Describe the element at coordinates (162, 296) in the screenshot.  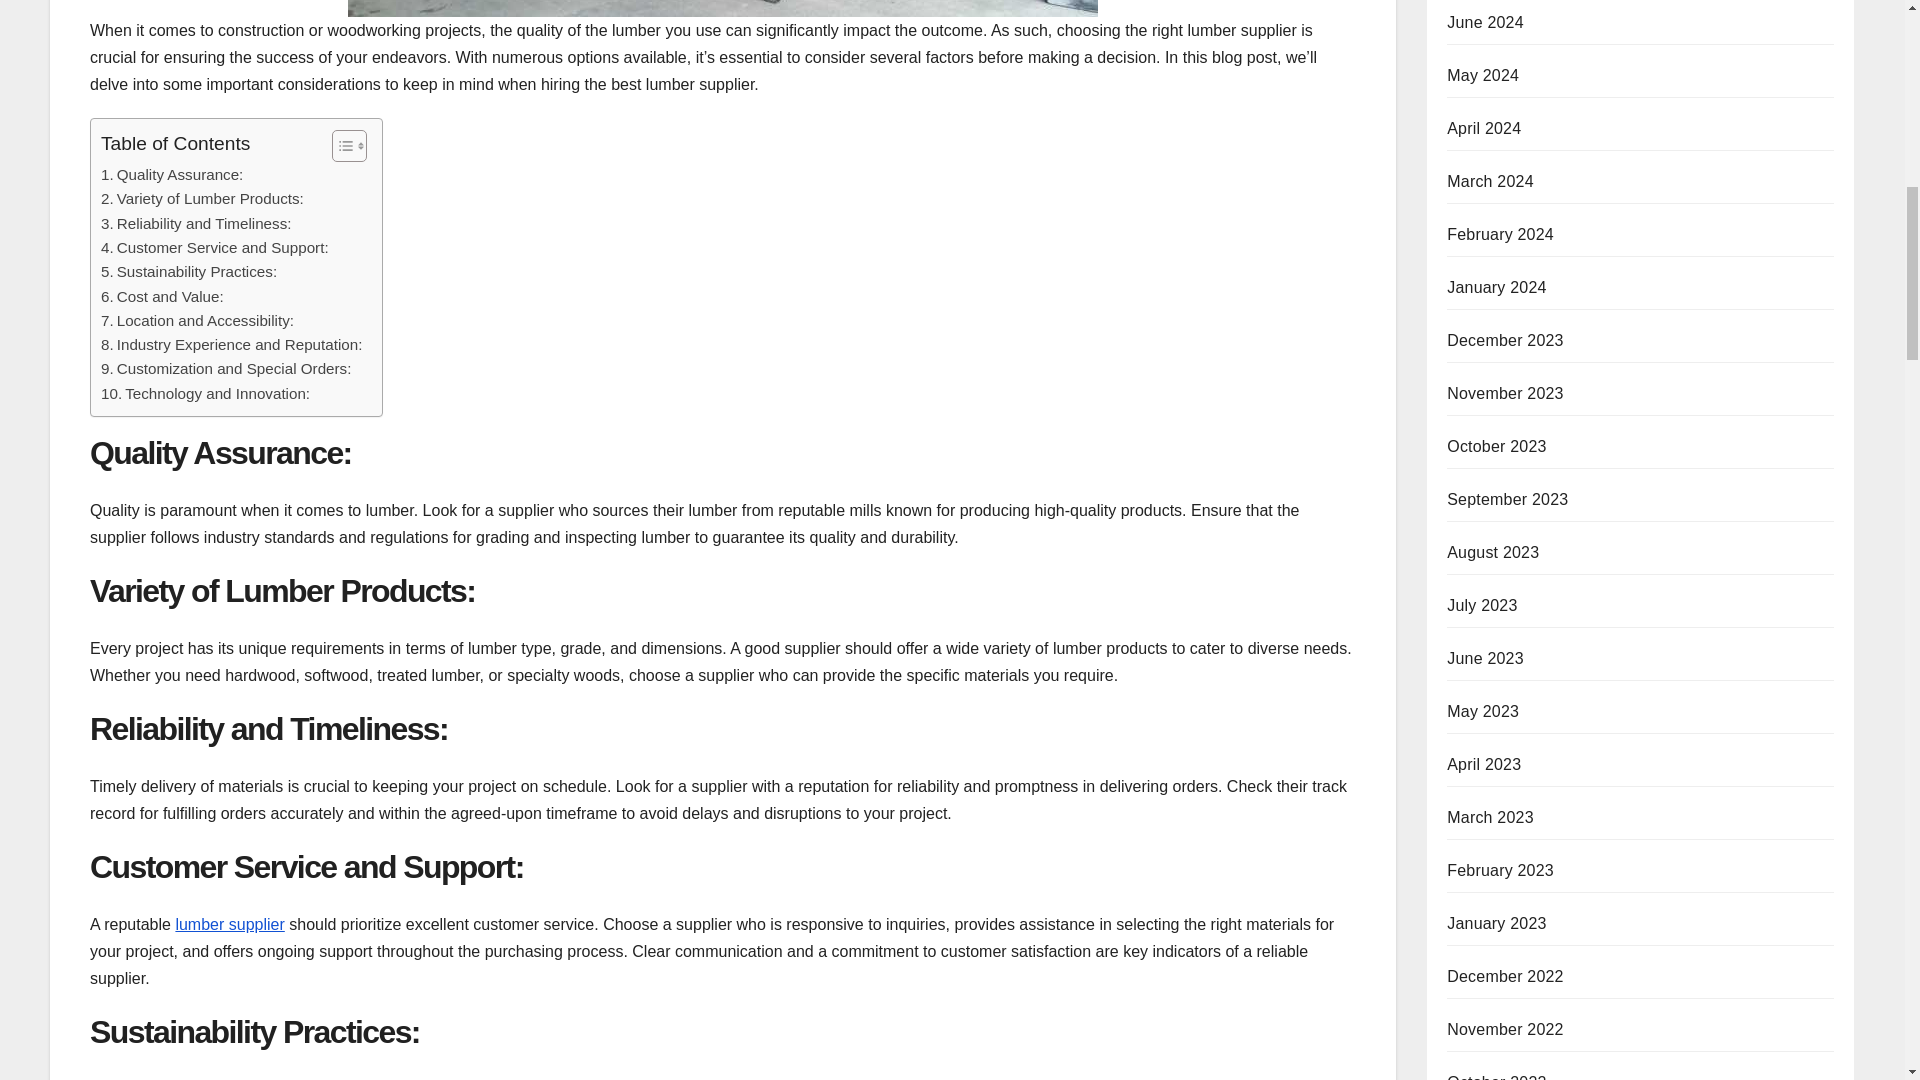
I see `Cost and Value:` at that location.